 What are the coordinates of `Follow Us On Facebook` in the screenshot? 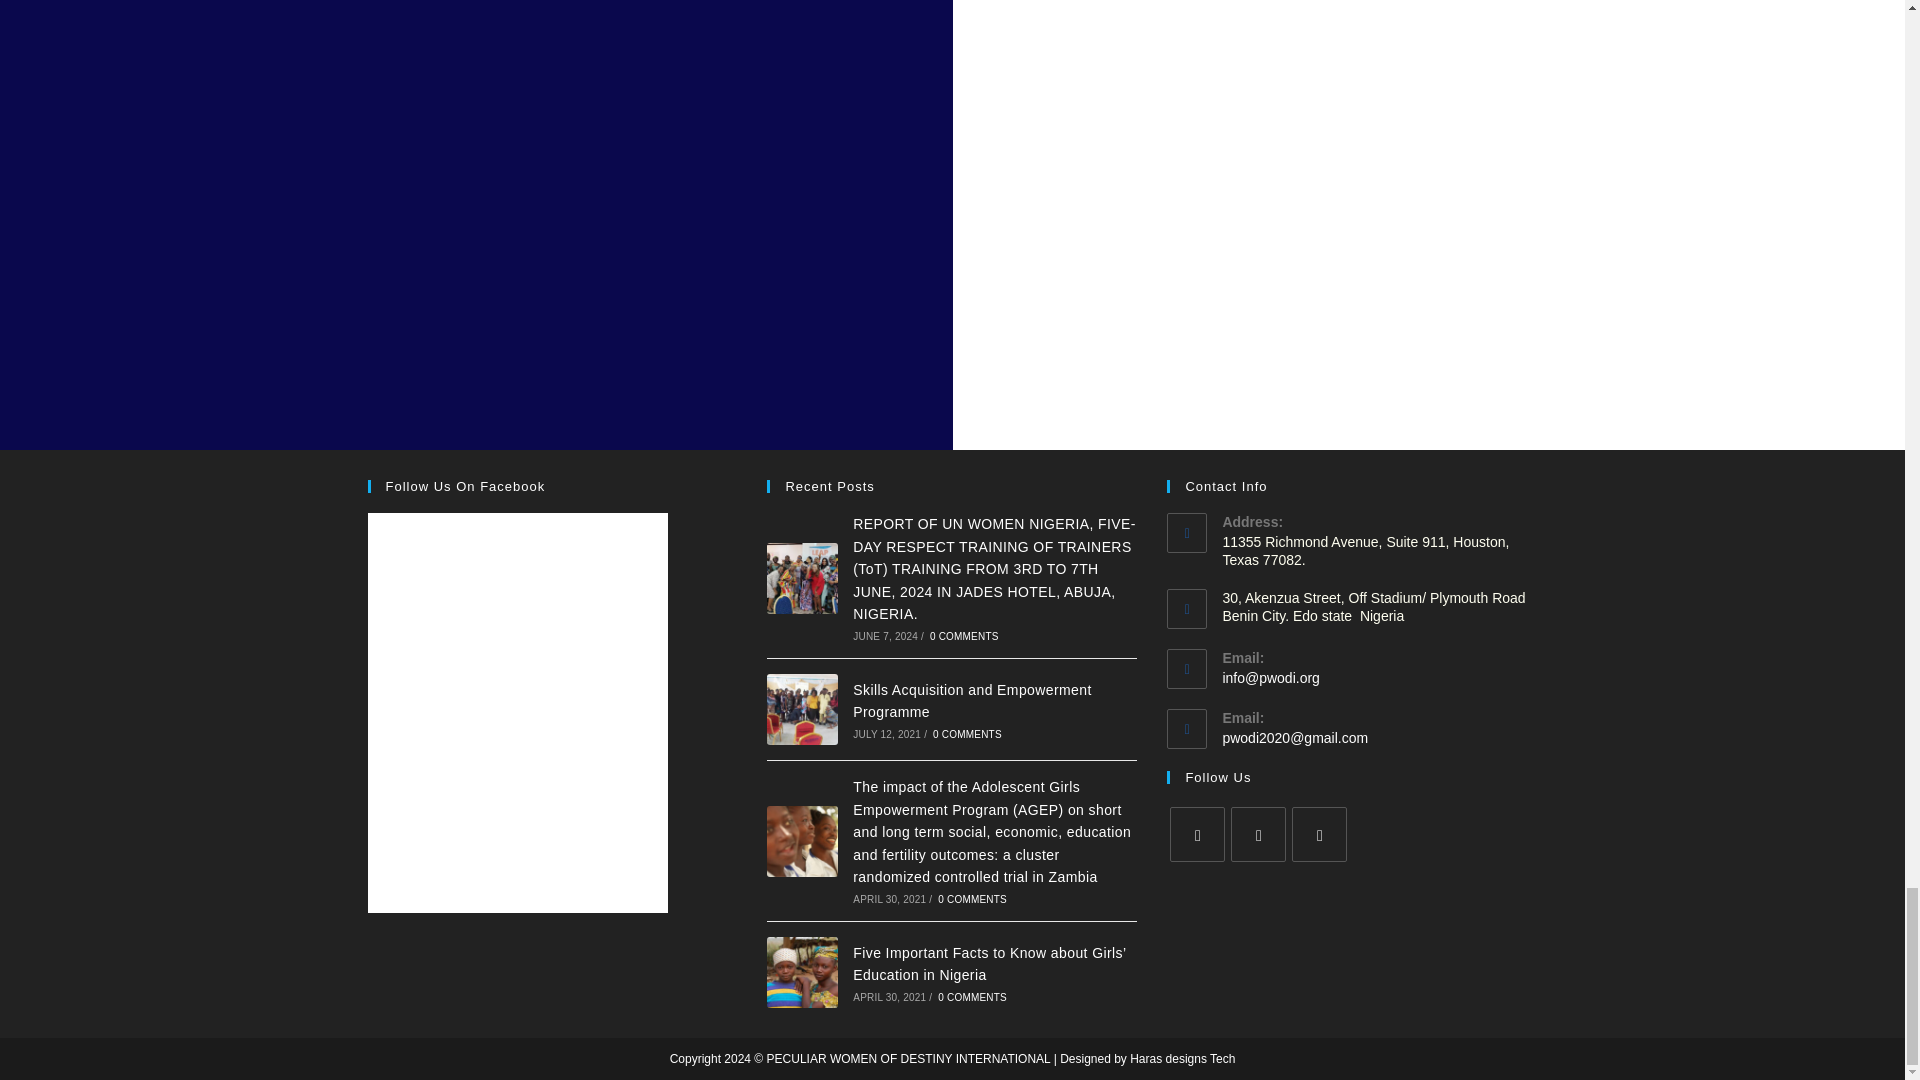 It's located at (465, 486).